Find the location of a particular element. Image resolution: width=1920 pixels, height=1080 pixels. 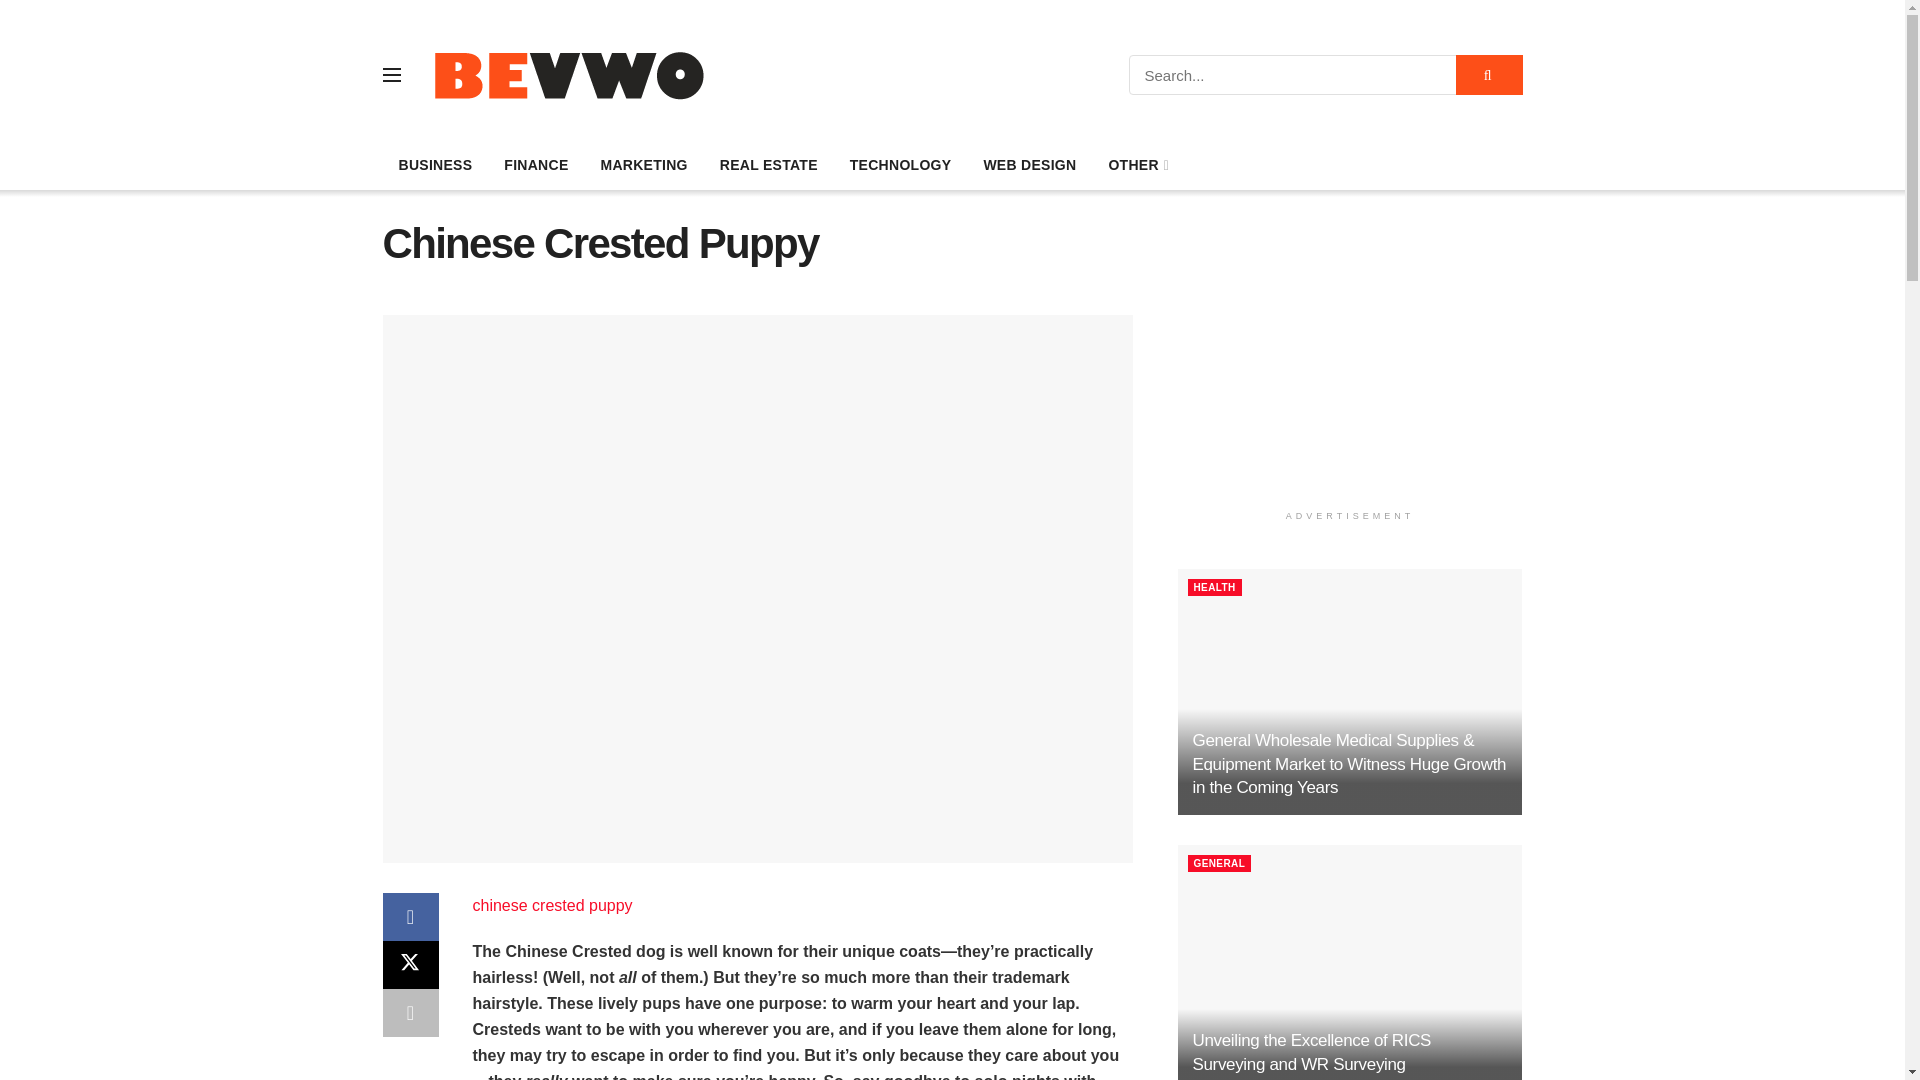

MARKETING is located at coordinates (642, 165).